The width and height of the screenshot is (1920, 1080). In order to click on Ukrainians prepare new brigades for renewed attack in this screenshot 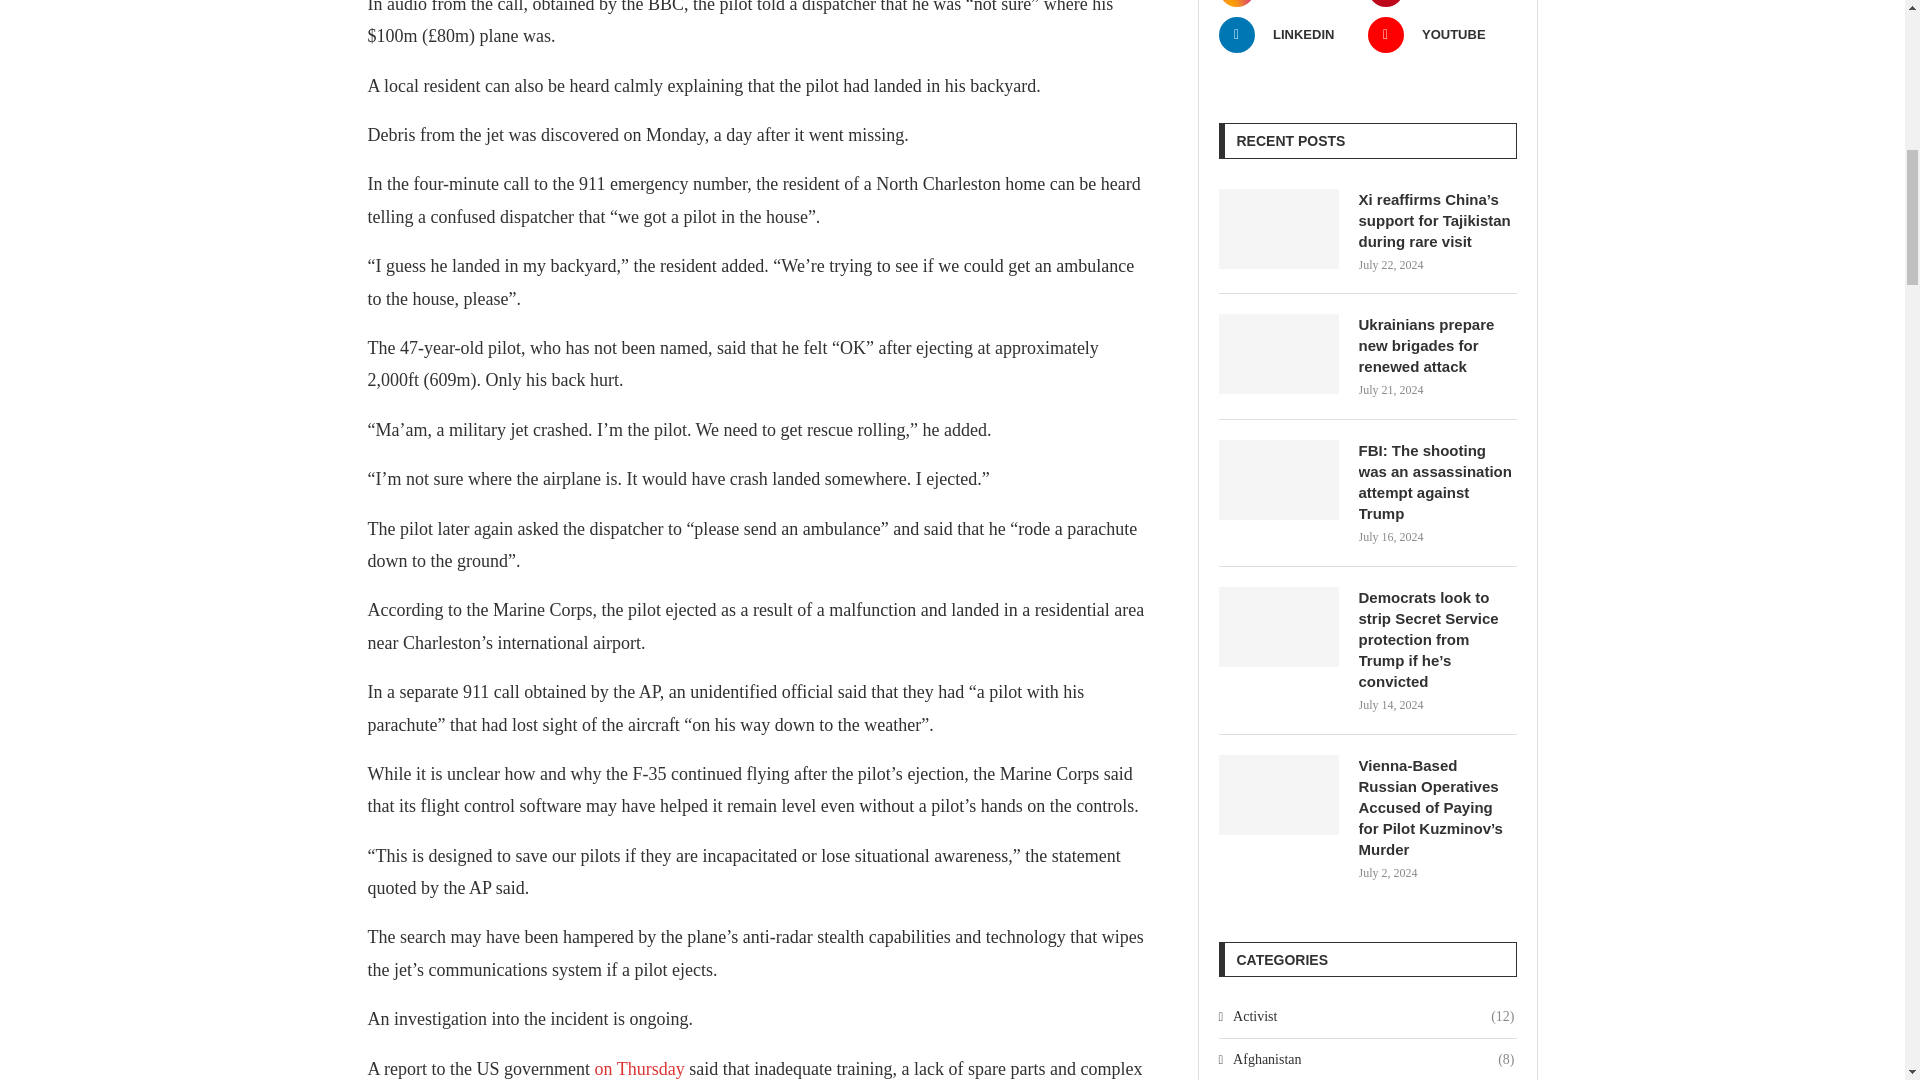, I will do `click(1278, 354)`.